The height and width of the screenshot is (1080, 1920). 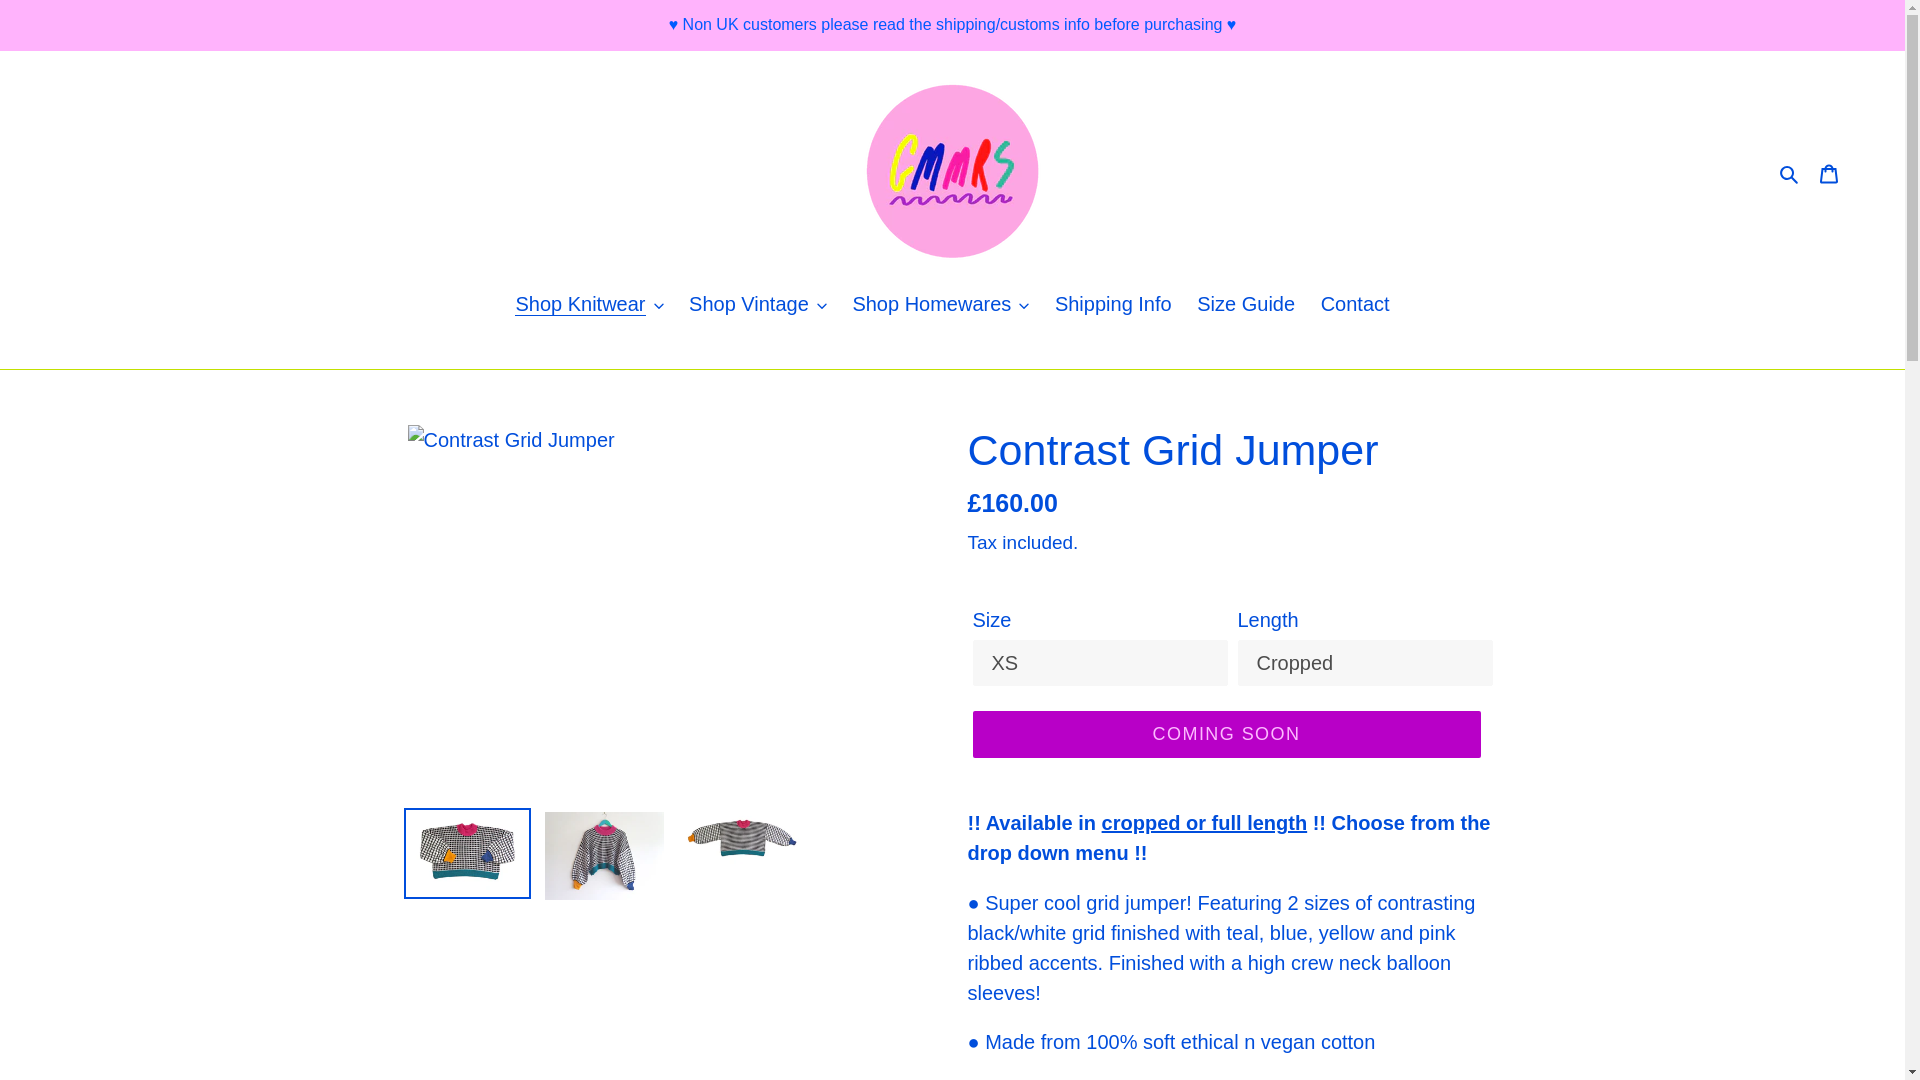 What do you see at coordinates (1790, 171) in the screenshot?
I see `Search` at bounding box center [1790, 171].